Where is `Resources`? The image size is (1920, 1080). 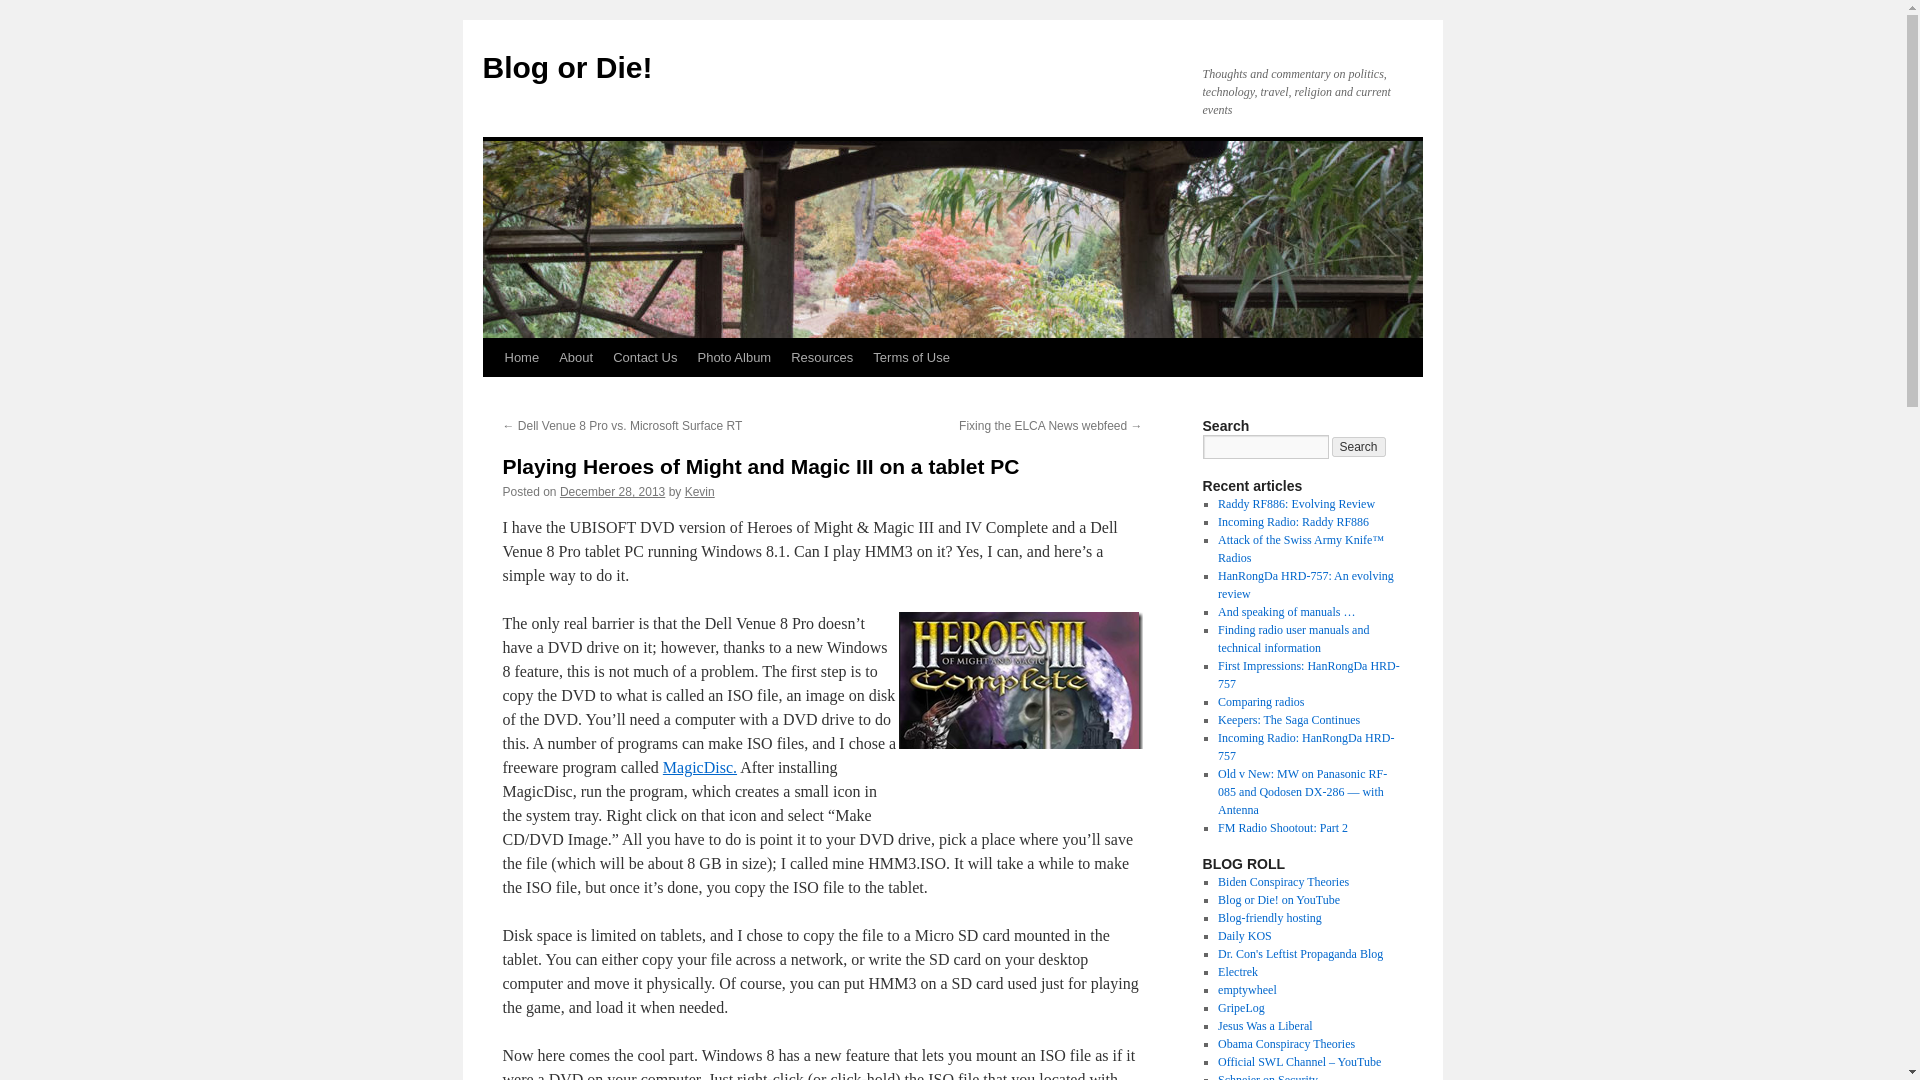 Resources is located at coordinates (822, 358).